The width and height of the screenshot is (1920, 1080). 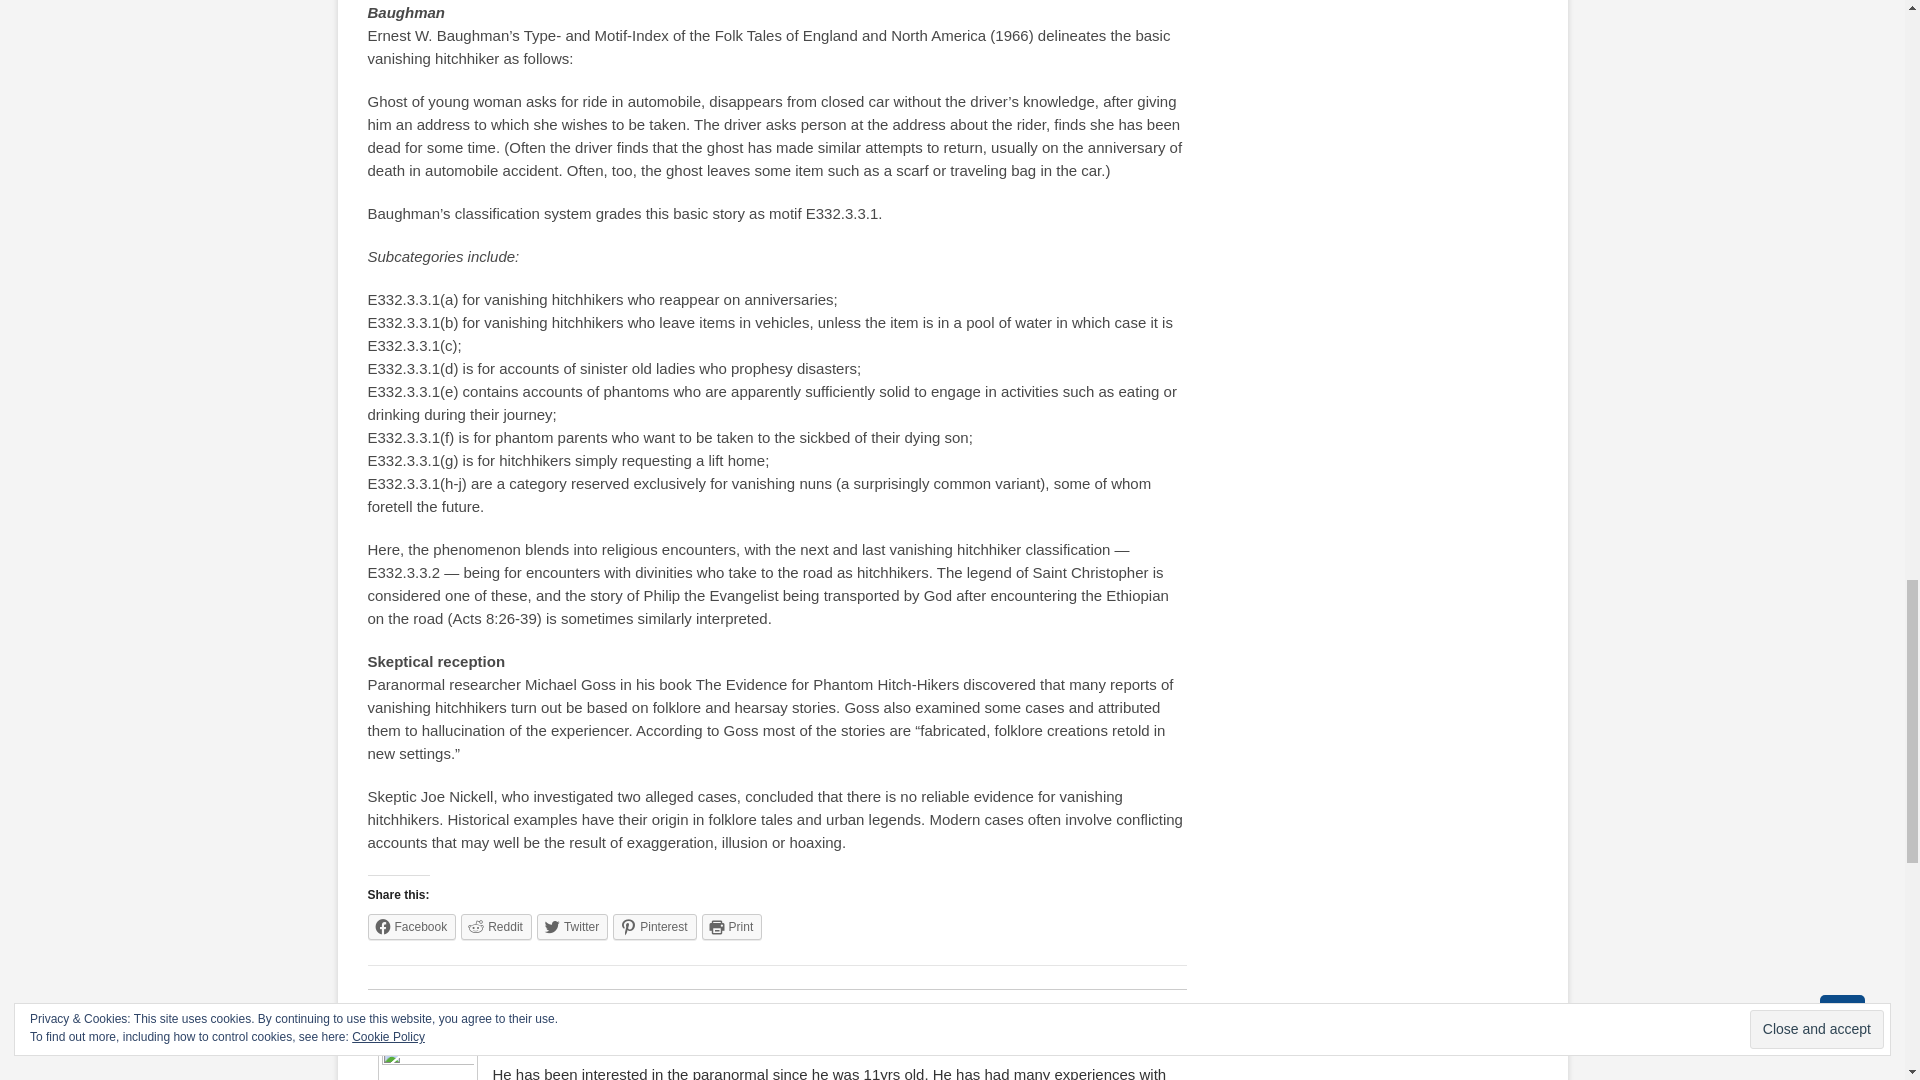 I want to click on Click to print, so click(x=732, y=926).